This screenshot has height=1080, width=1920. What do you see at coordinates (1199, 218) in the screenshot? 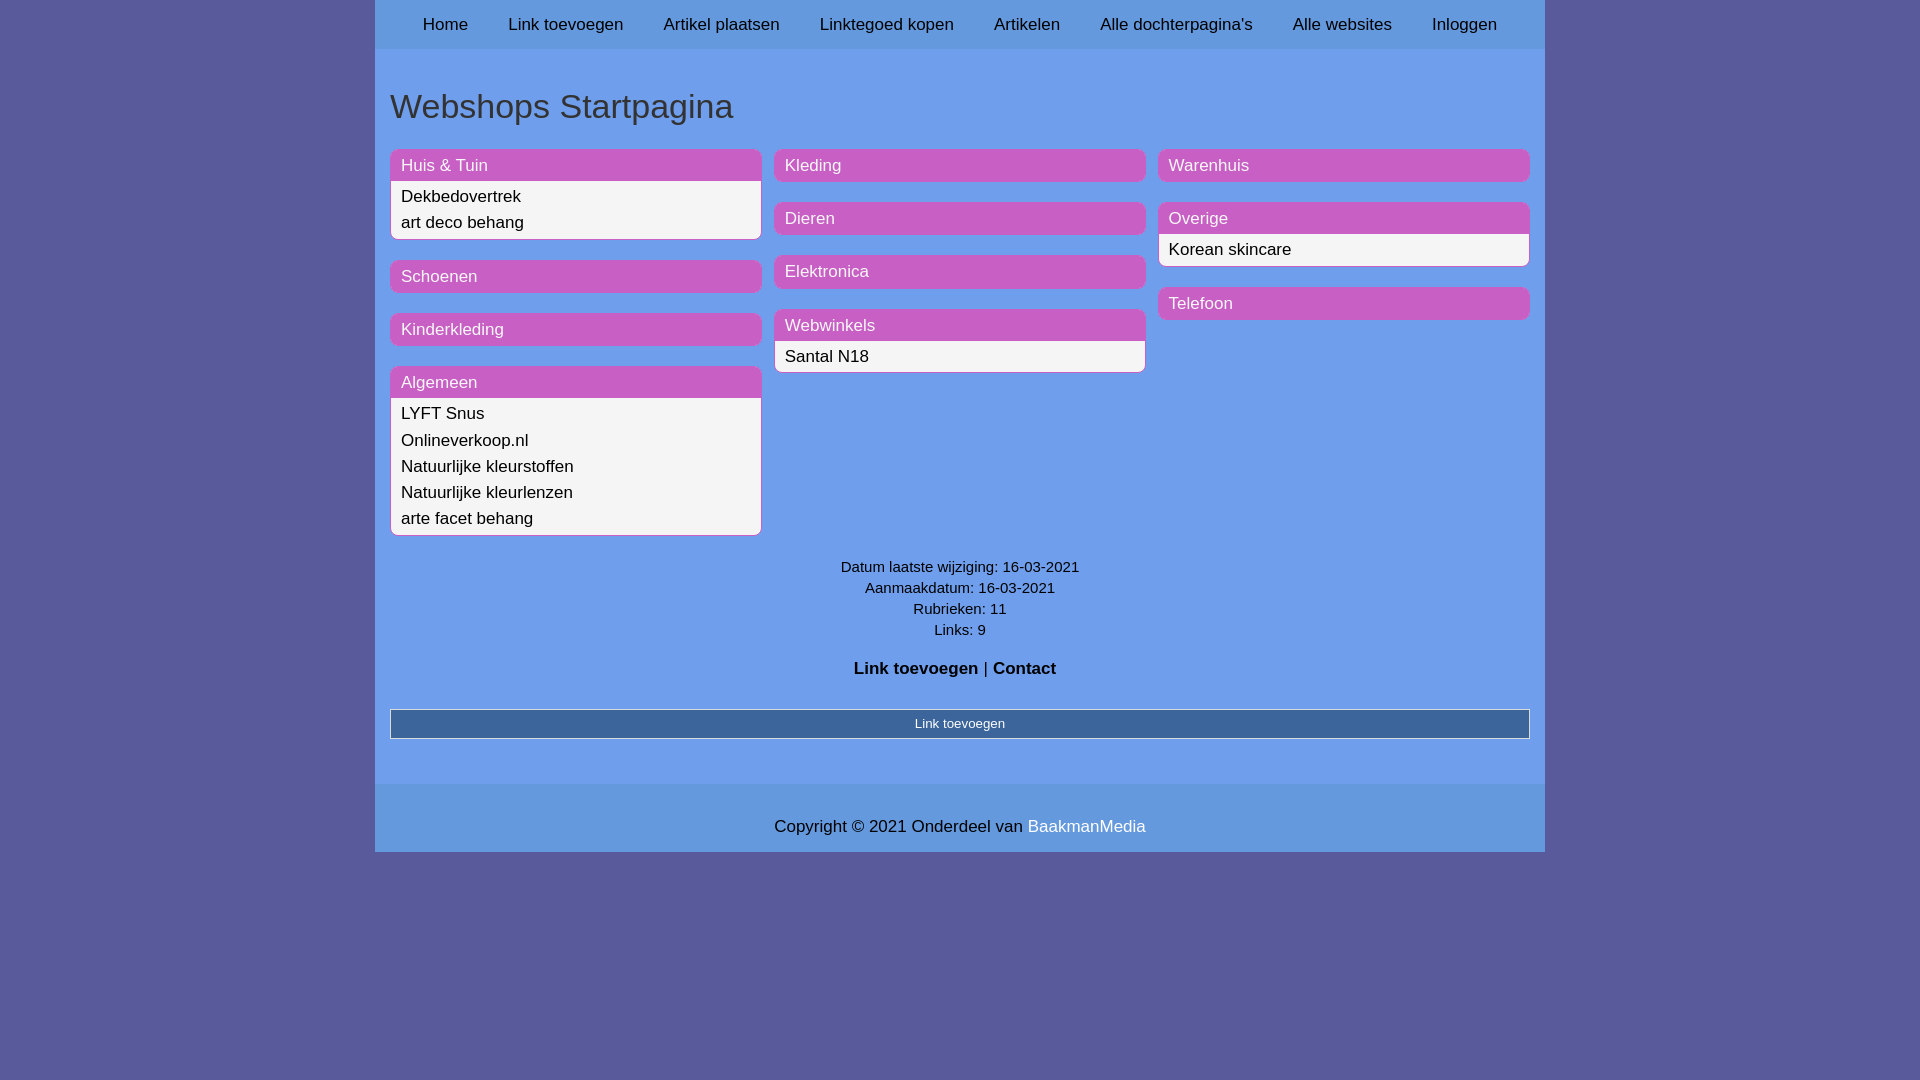
I see `Overige` at bounding box center [1199, 218].